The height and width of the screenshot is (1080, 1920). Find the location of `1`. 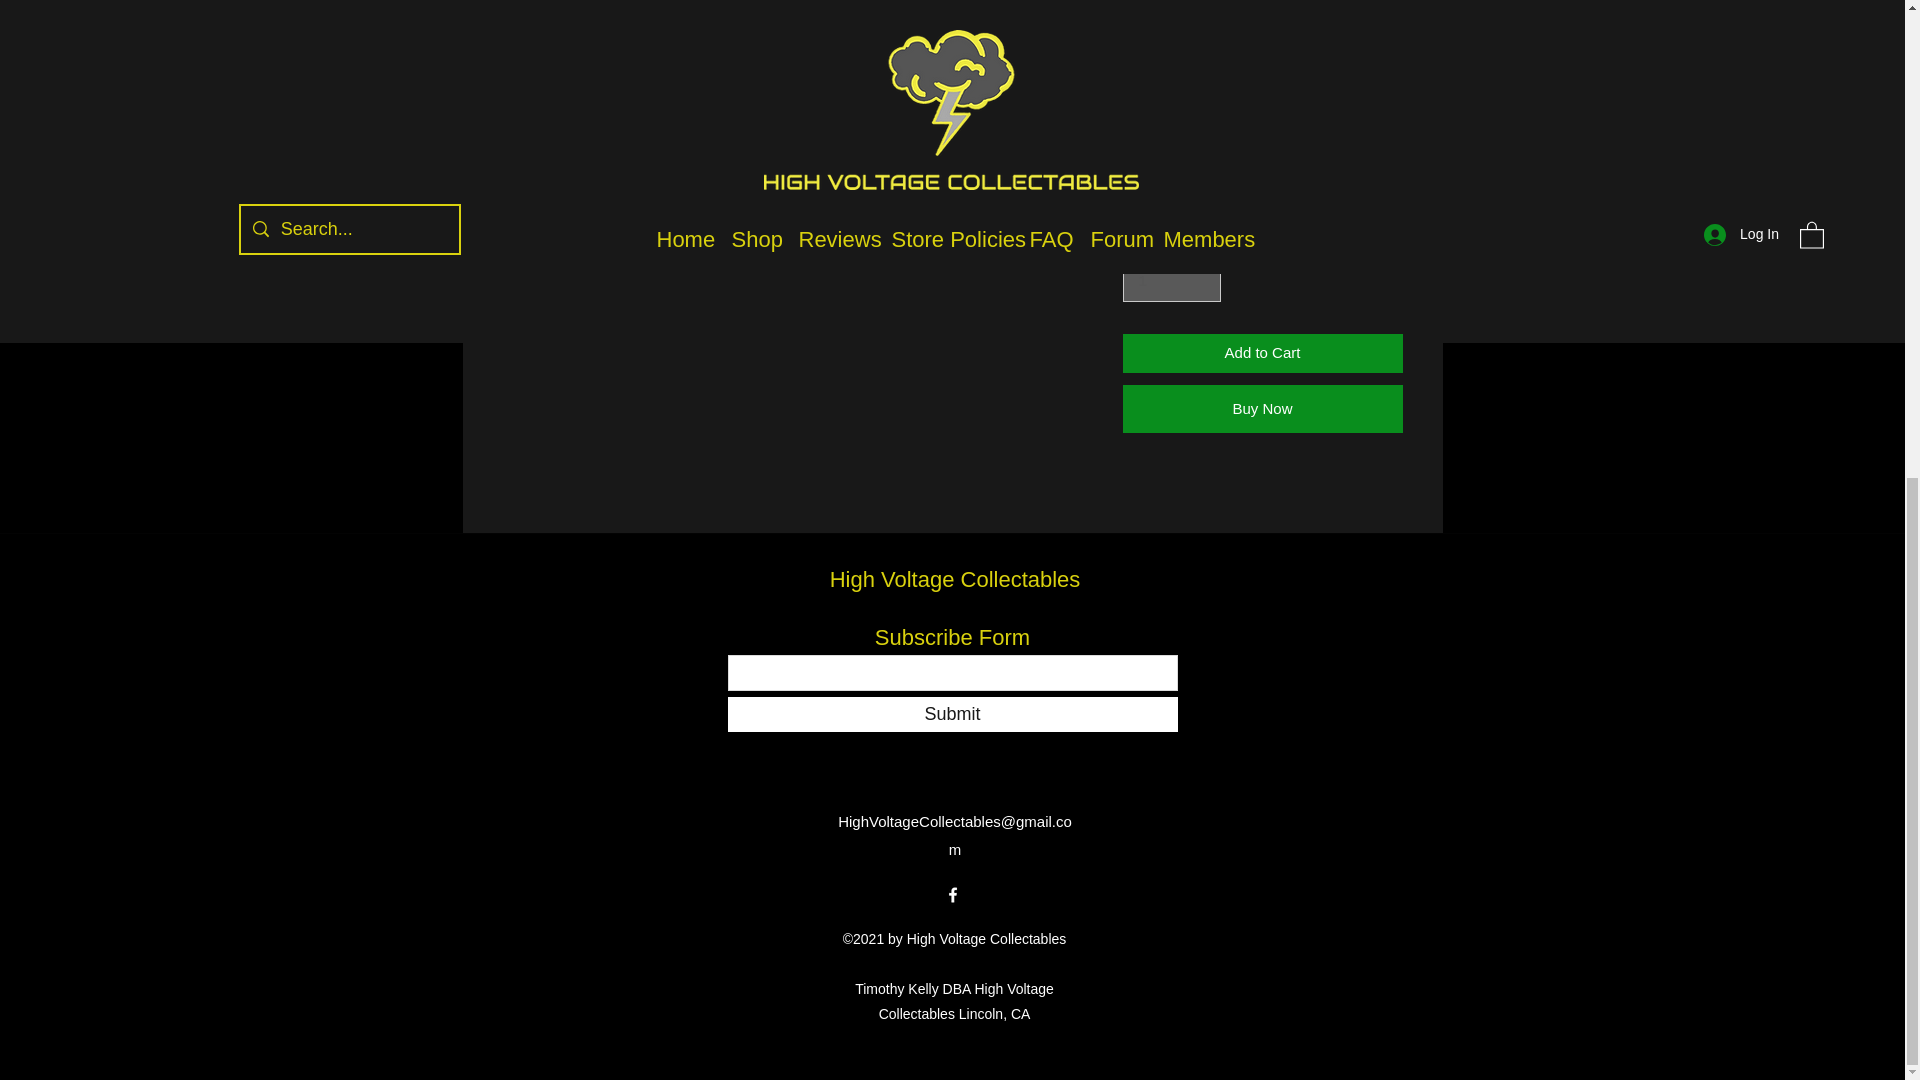

1 is located at coordinates (1170, 281).